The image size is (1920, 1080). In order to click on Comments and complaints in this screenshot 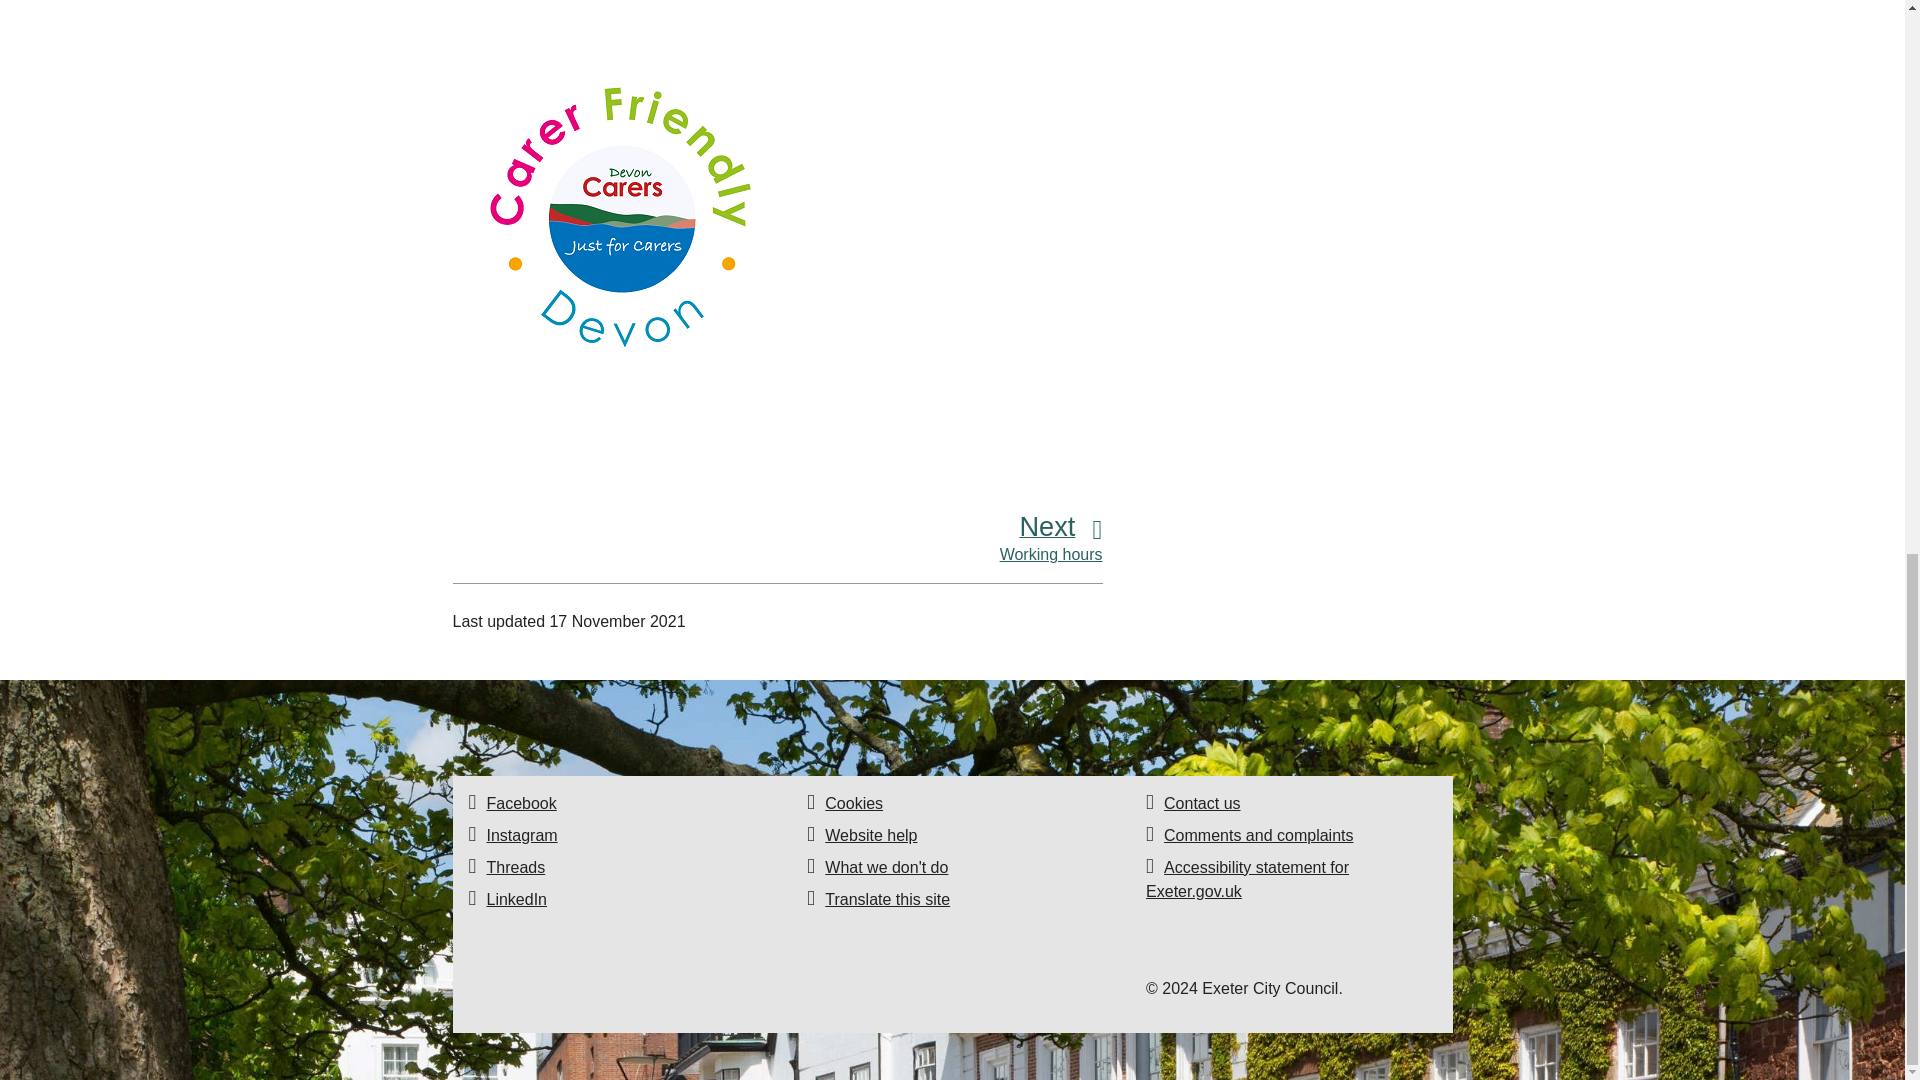, I will do `click(1258, 835)`.